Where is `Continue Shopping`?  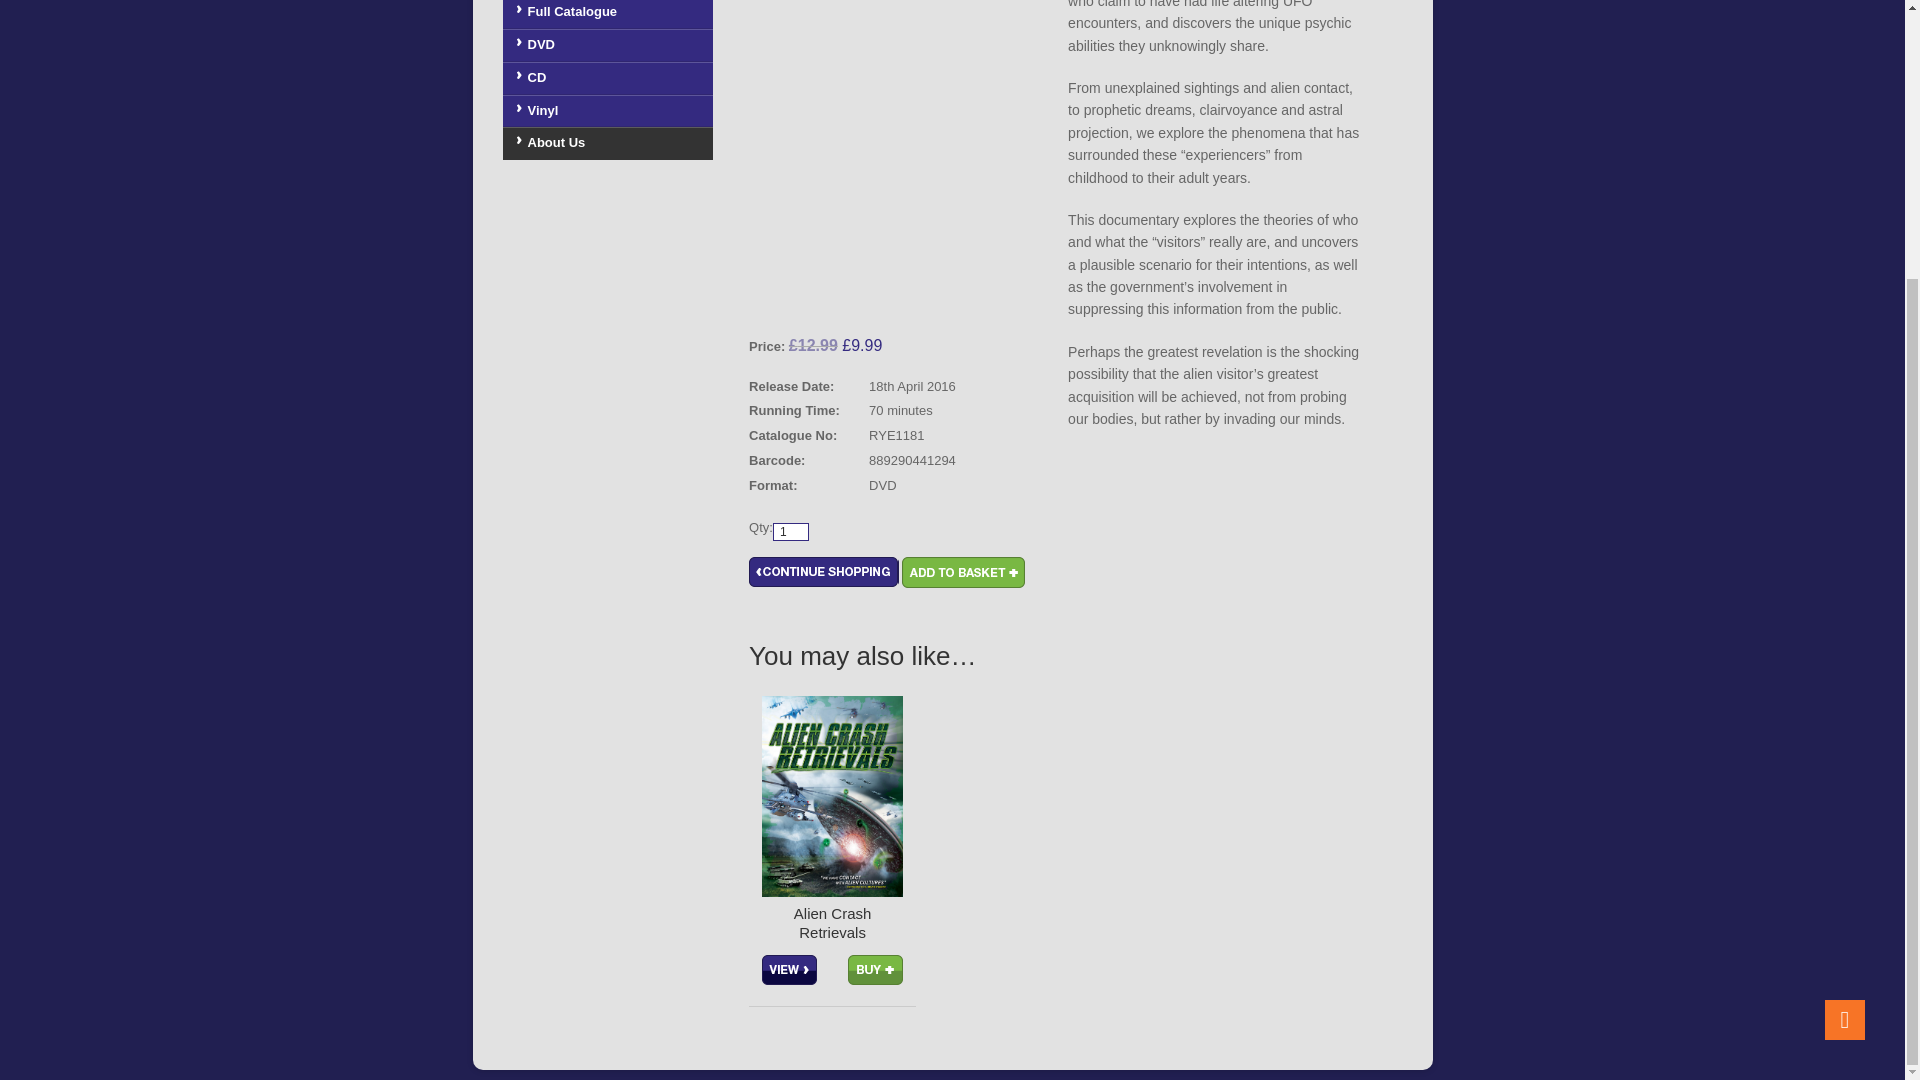 Continue Shopping is located at coordinates (823, 572).